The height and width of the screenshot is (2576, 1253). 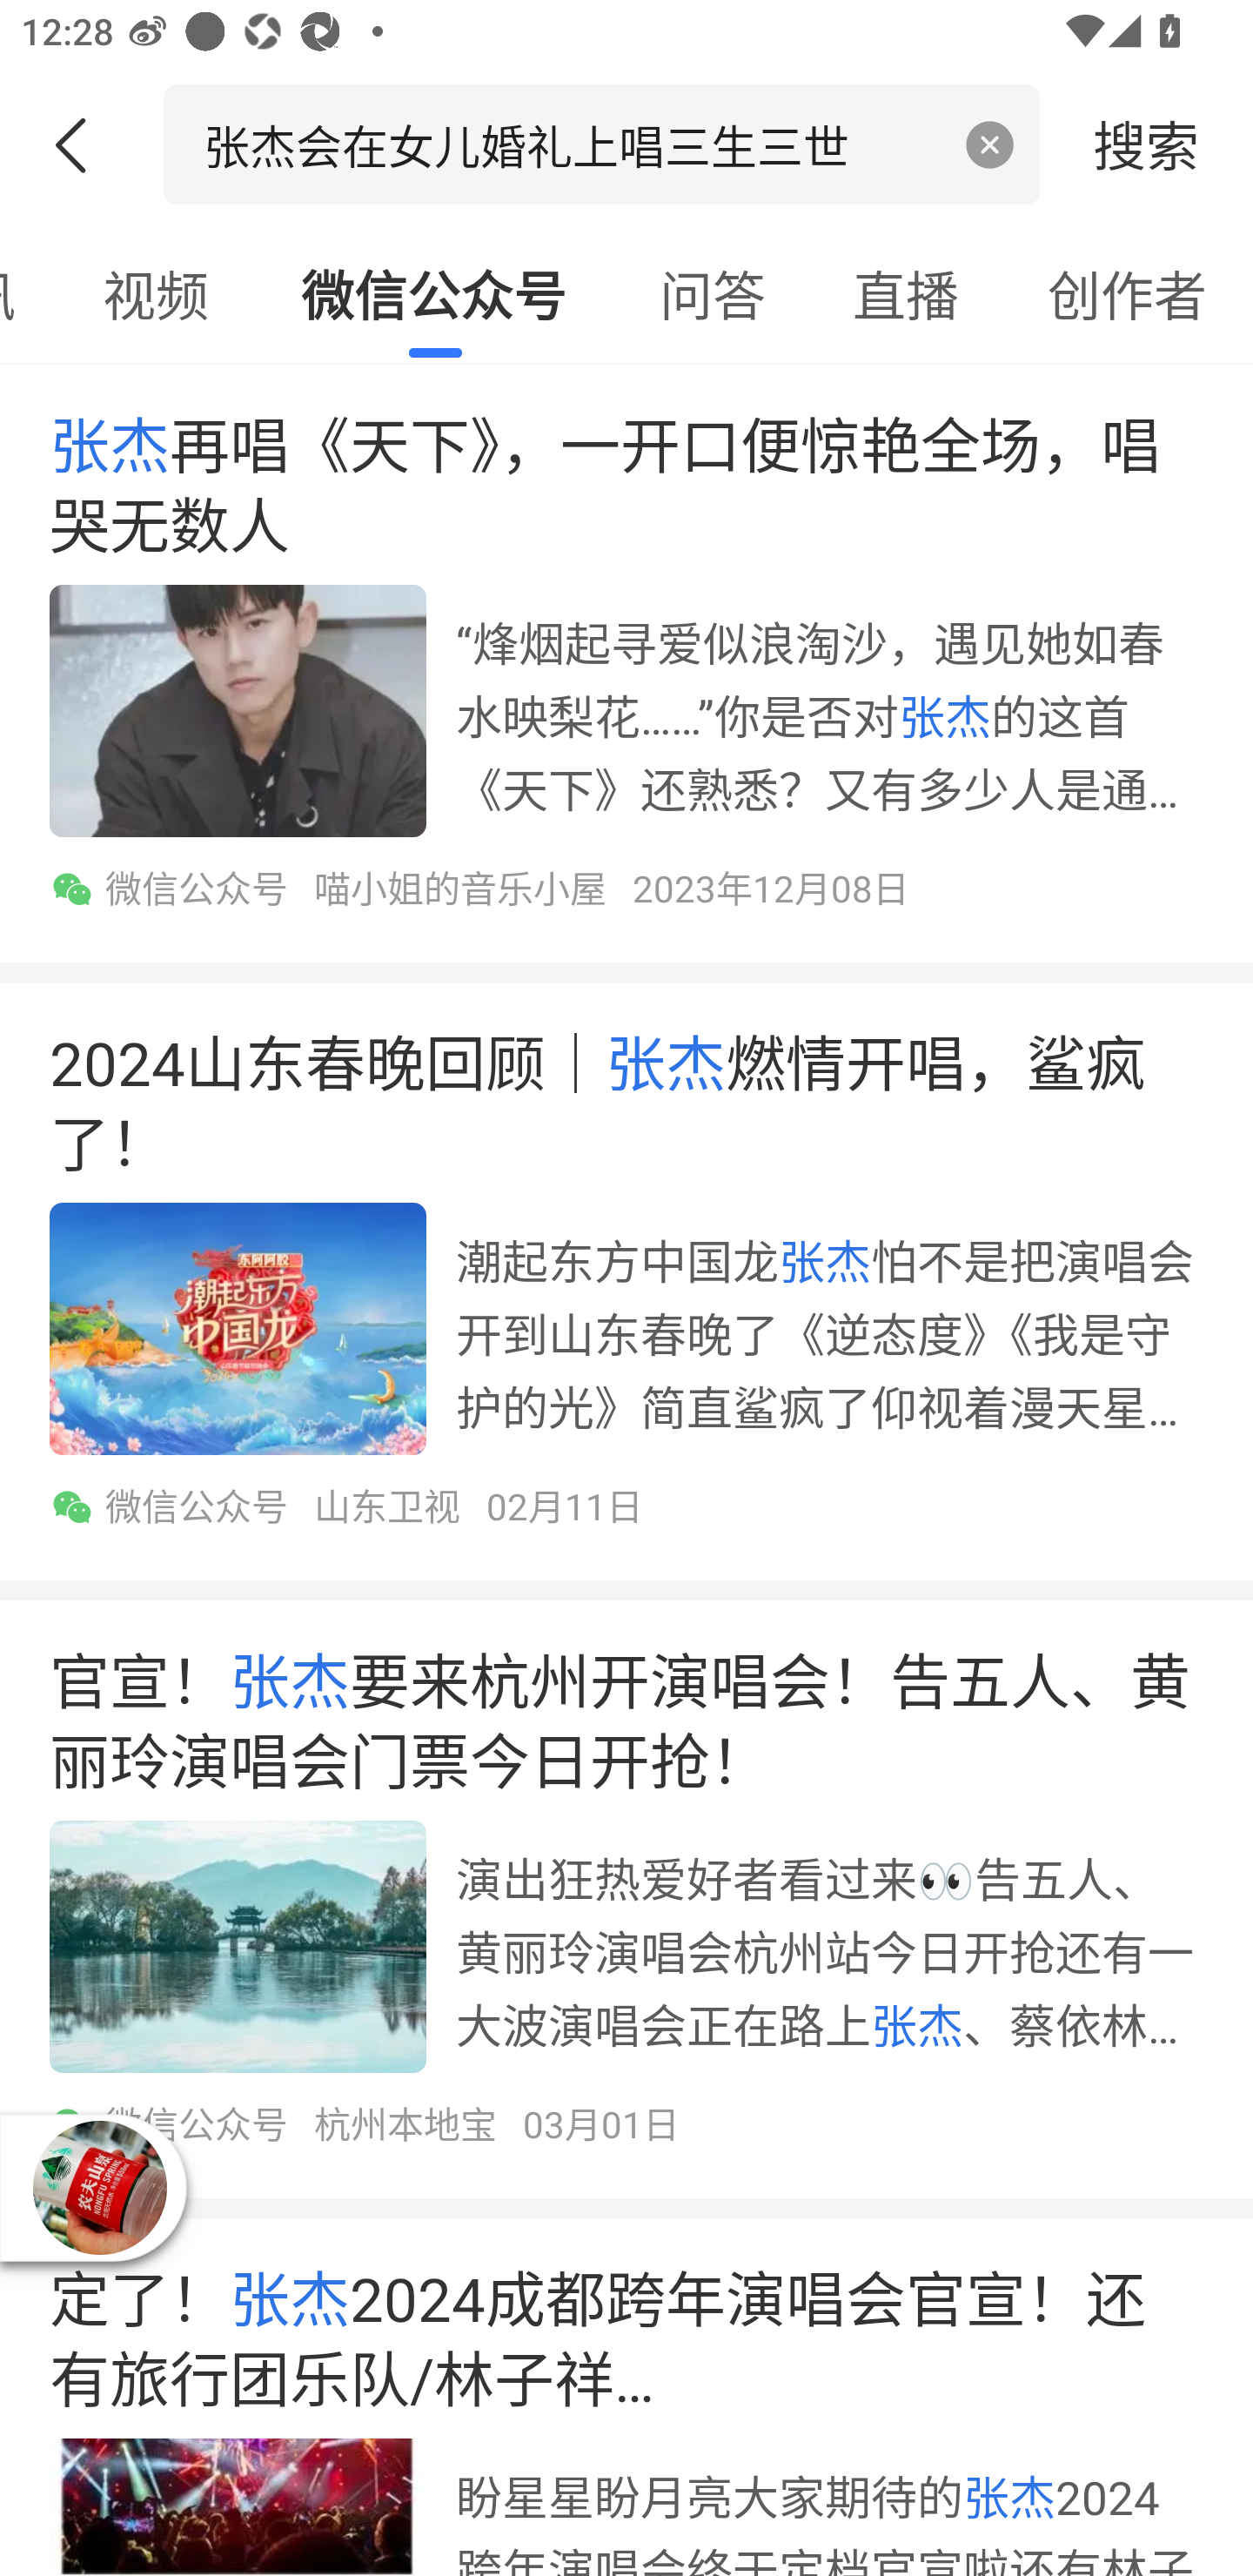 I want to click on 已选中微信公众号, so click(x=433, y=294).